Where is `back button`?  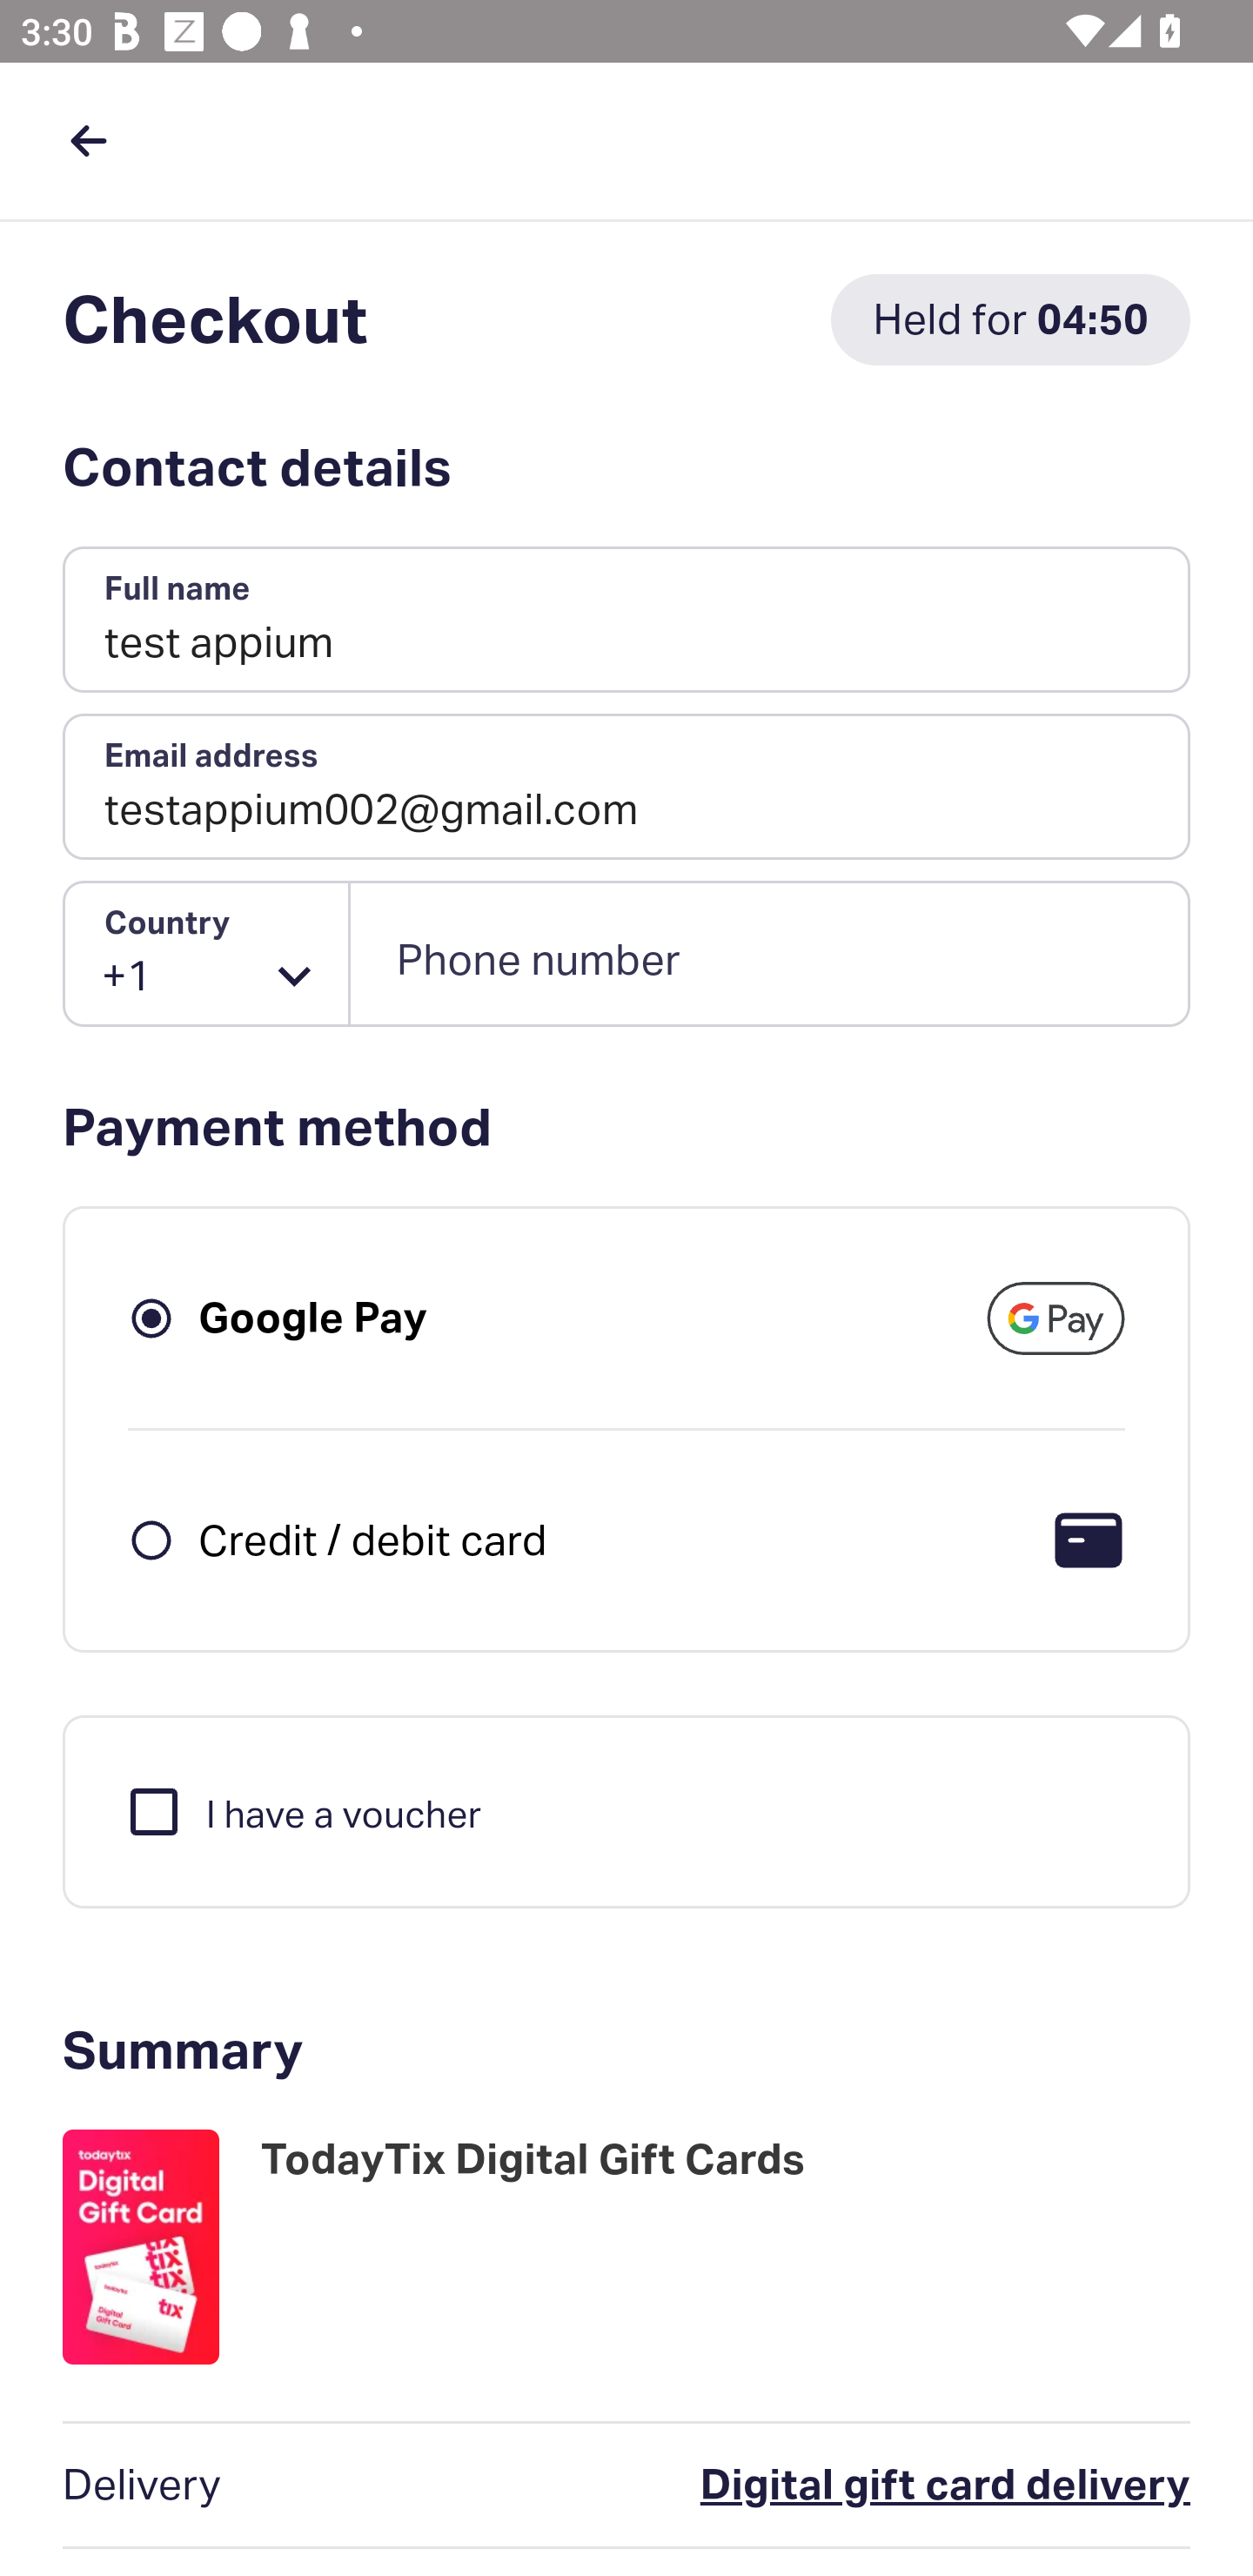
back button is located at coordinates (88, 140).